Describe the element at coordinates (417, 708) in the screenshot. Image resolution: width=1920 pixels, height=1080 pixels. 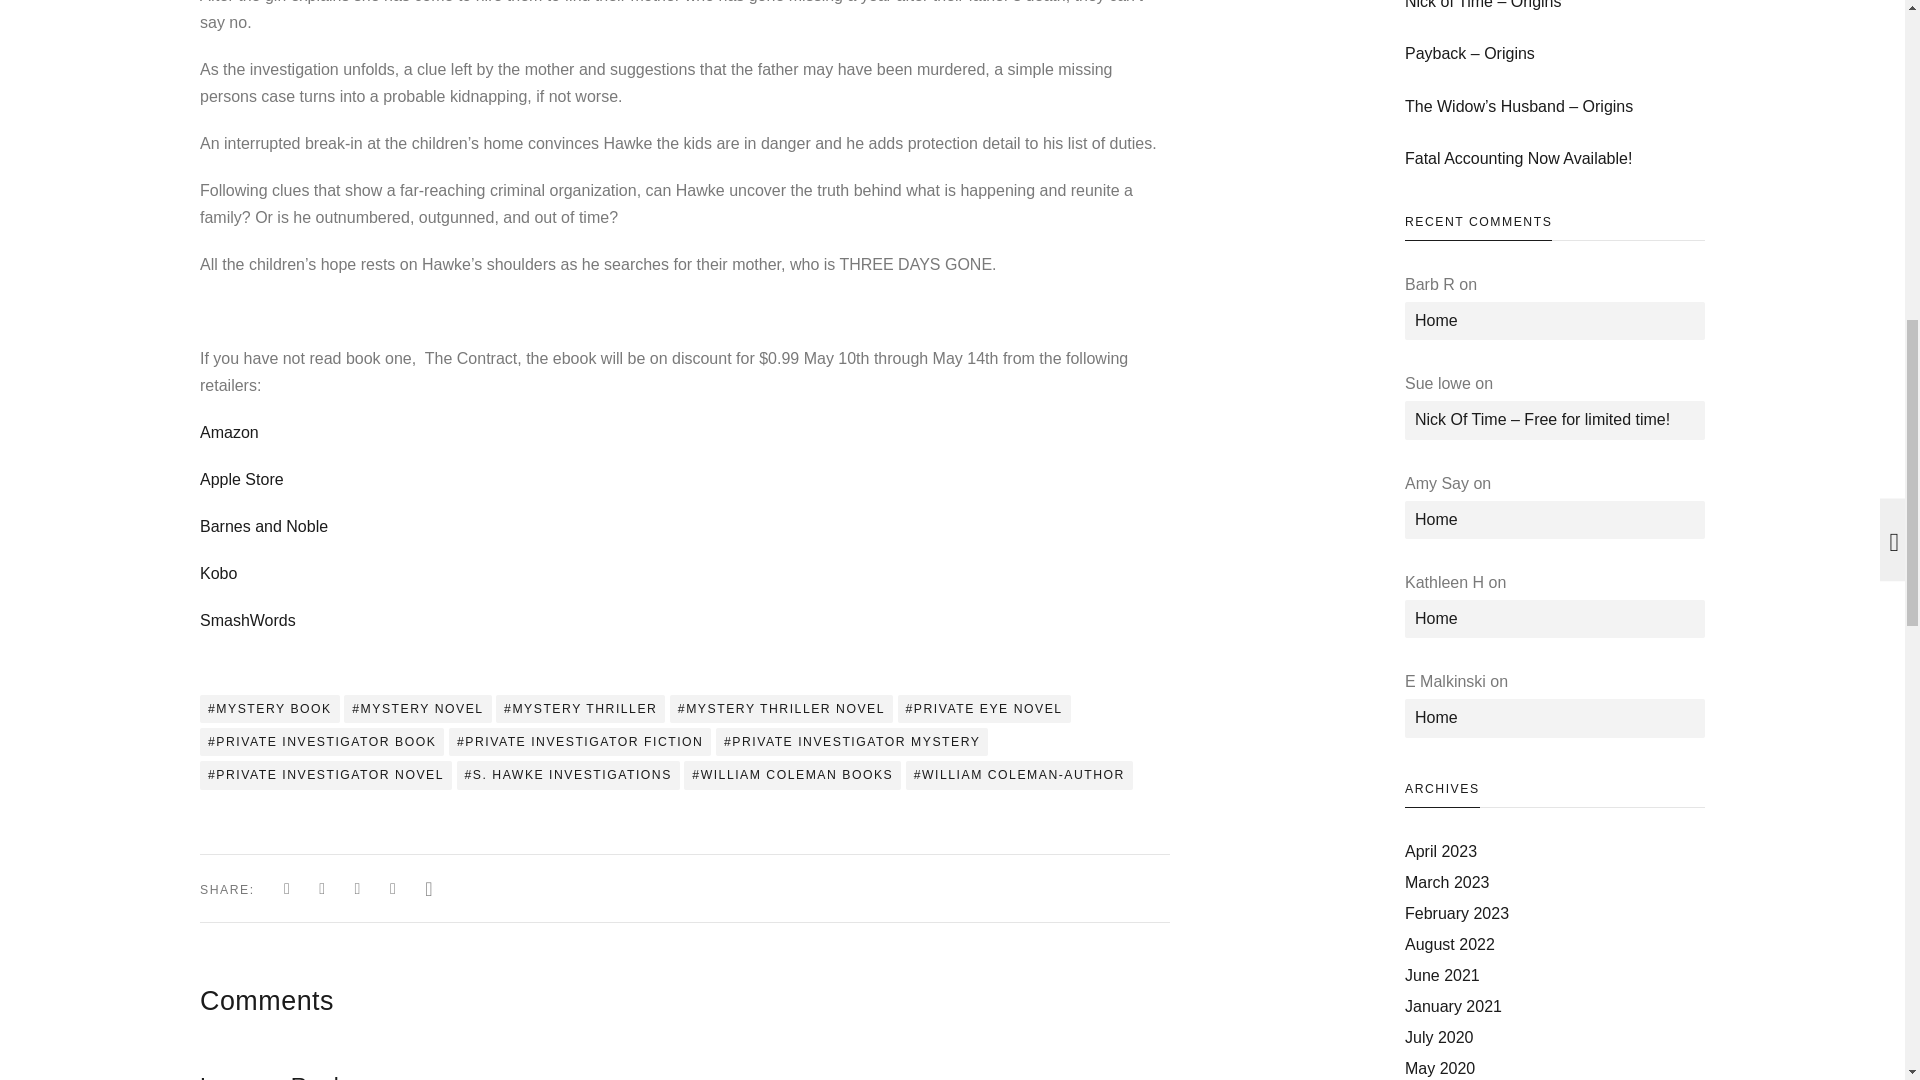
I see `MYSTERY NOVEL` at that location.